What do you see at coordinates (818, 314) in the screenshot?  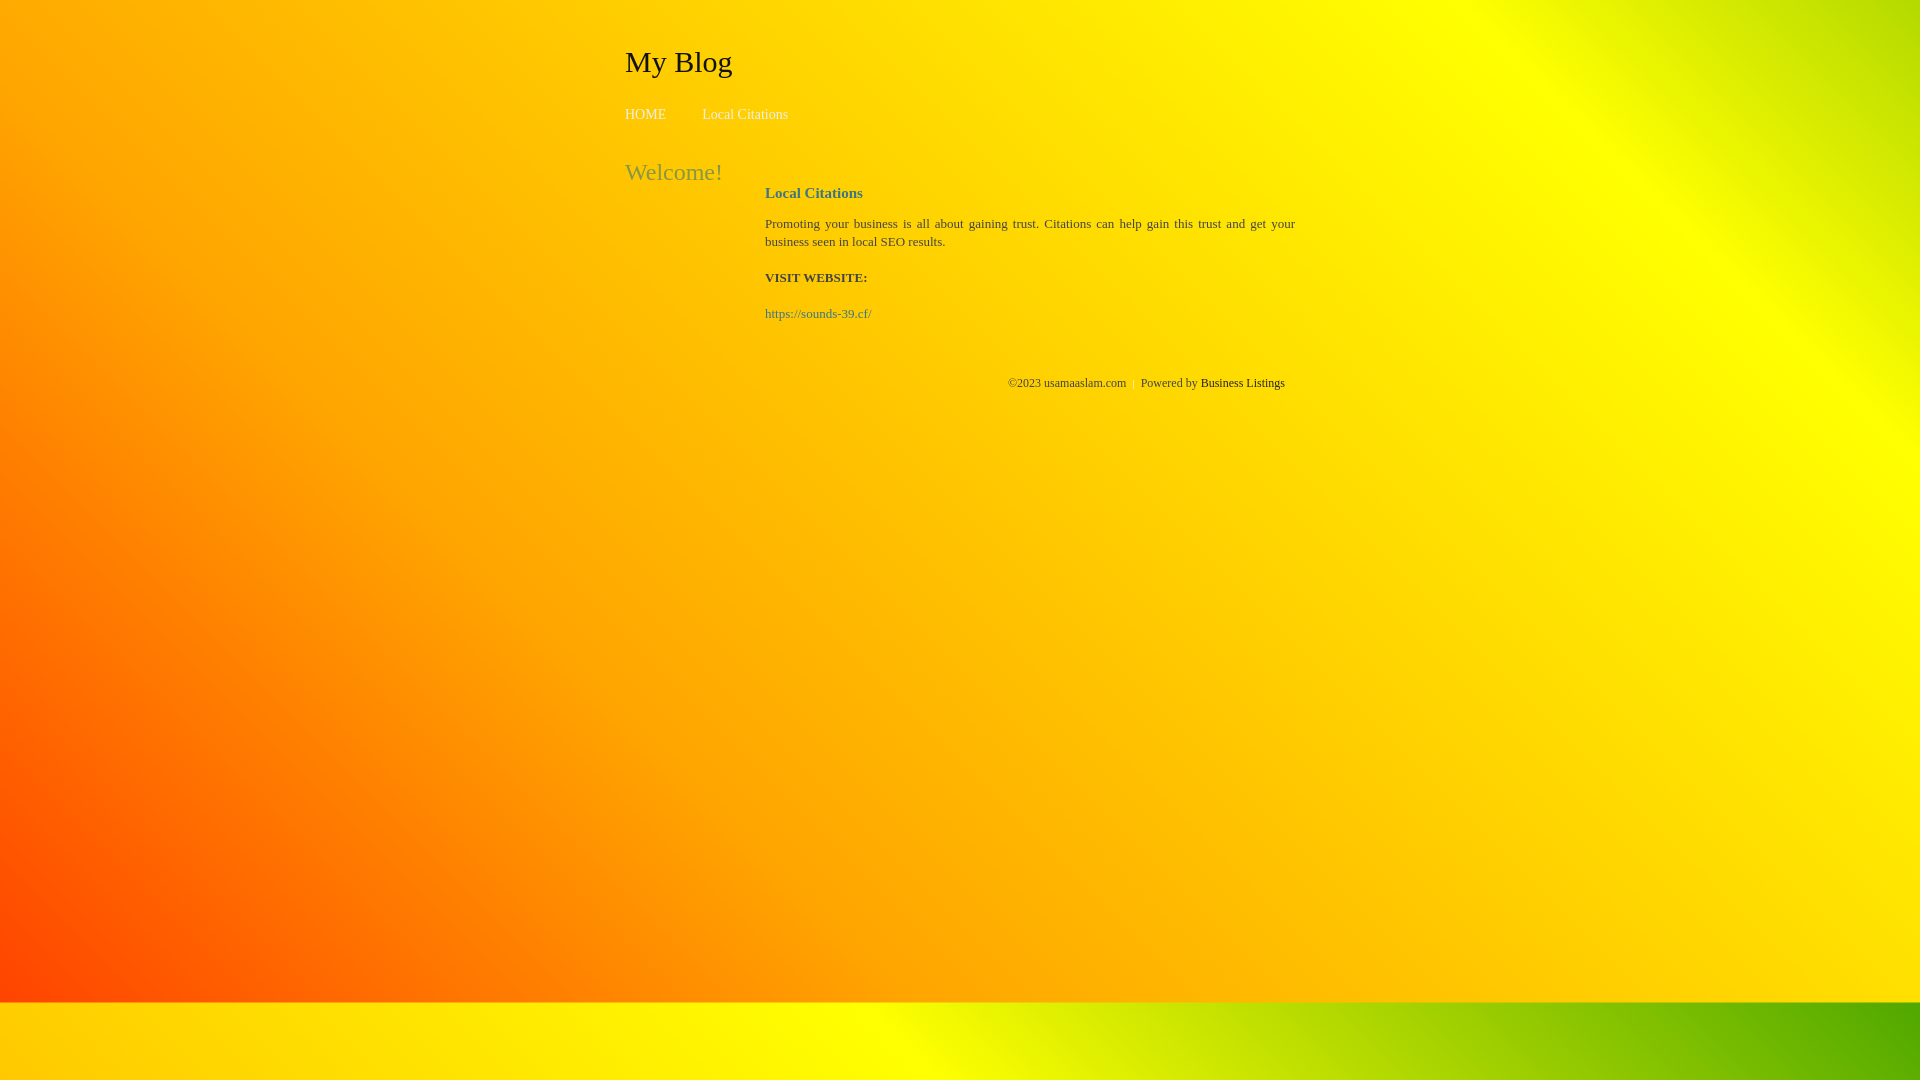 I see `https://sounds-39.cf/` at bounding box center [818, 314].